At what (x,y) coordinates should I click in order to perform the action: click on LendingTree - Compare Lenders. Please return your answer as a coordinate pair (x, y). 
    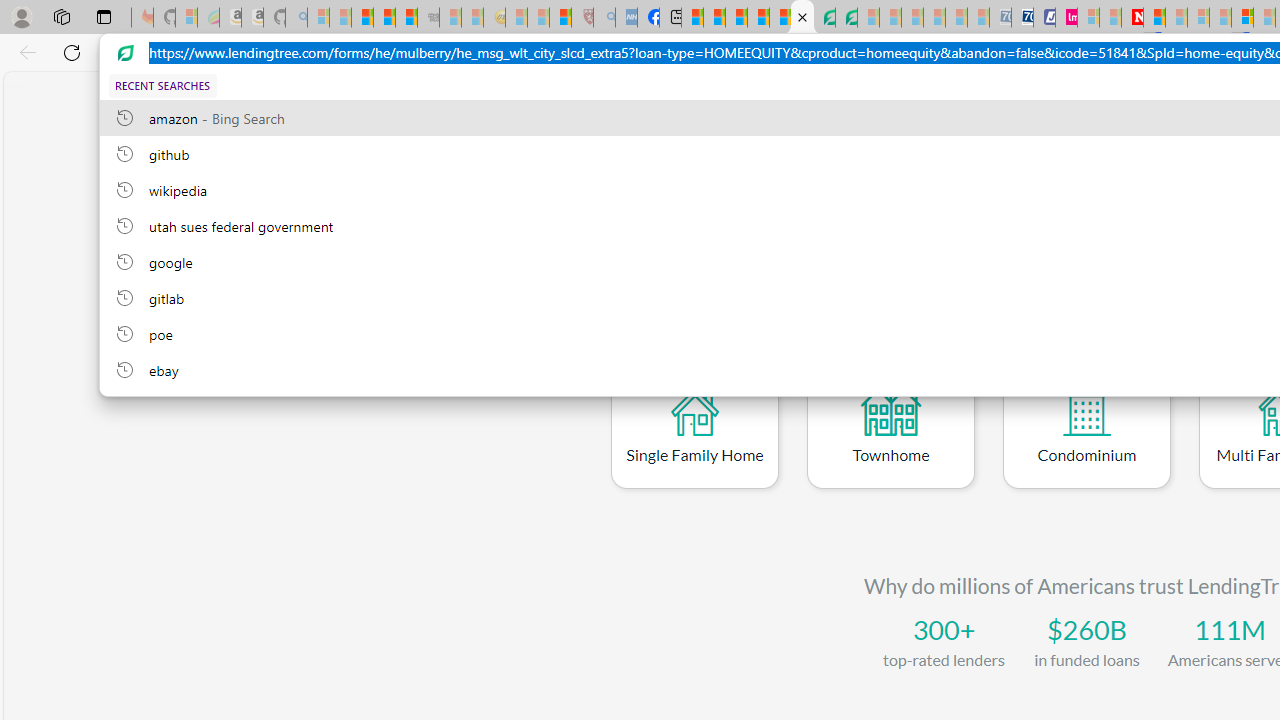
    Looking at the image, I should click on (802, 18).